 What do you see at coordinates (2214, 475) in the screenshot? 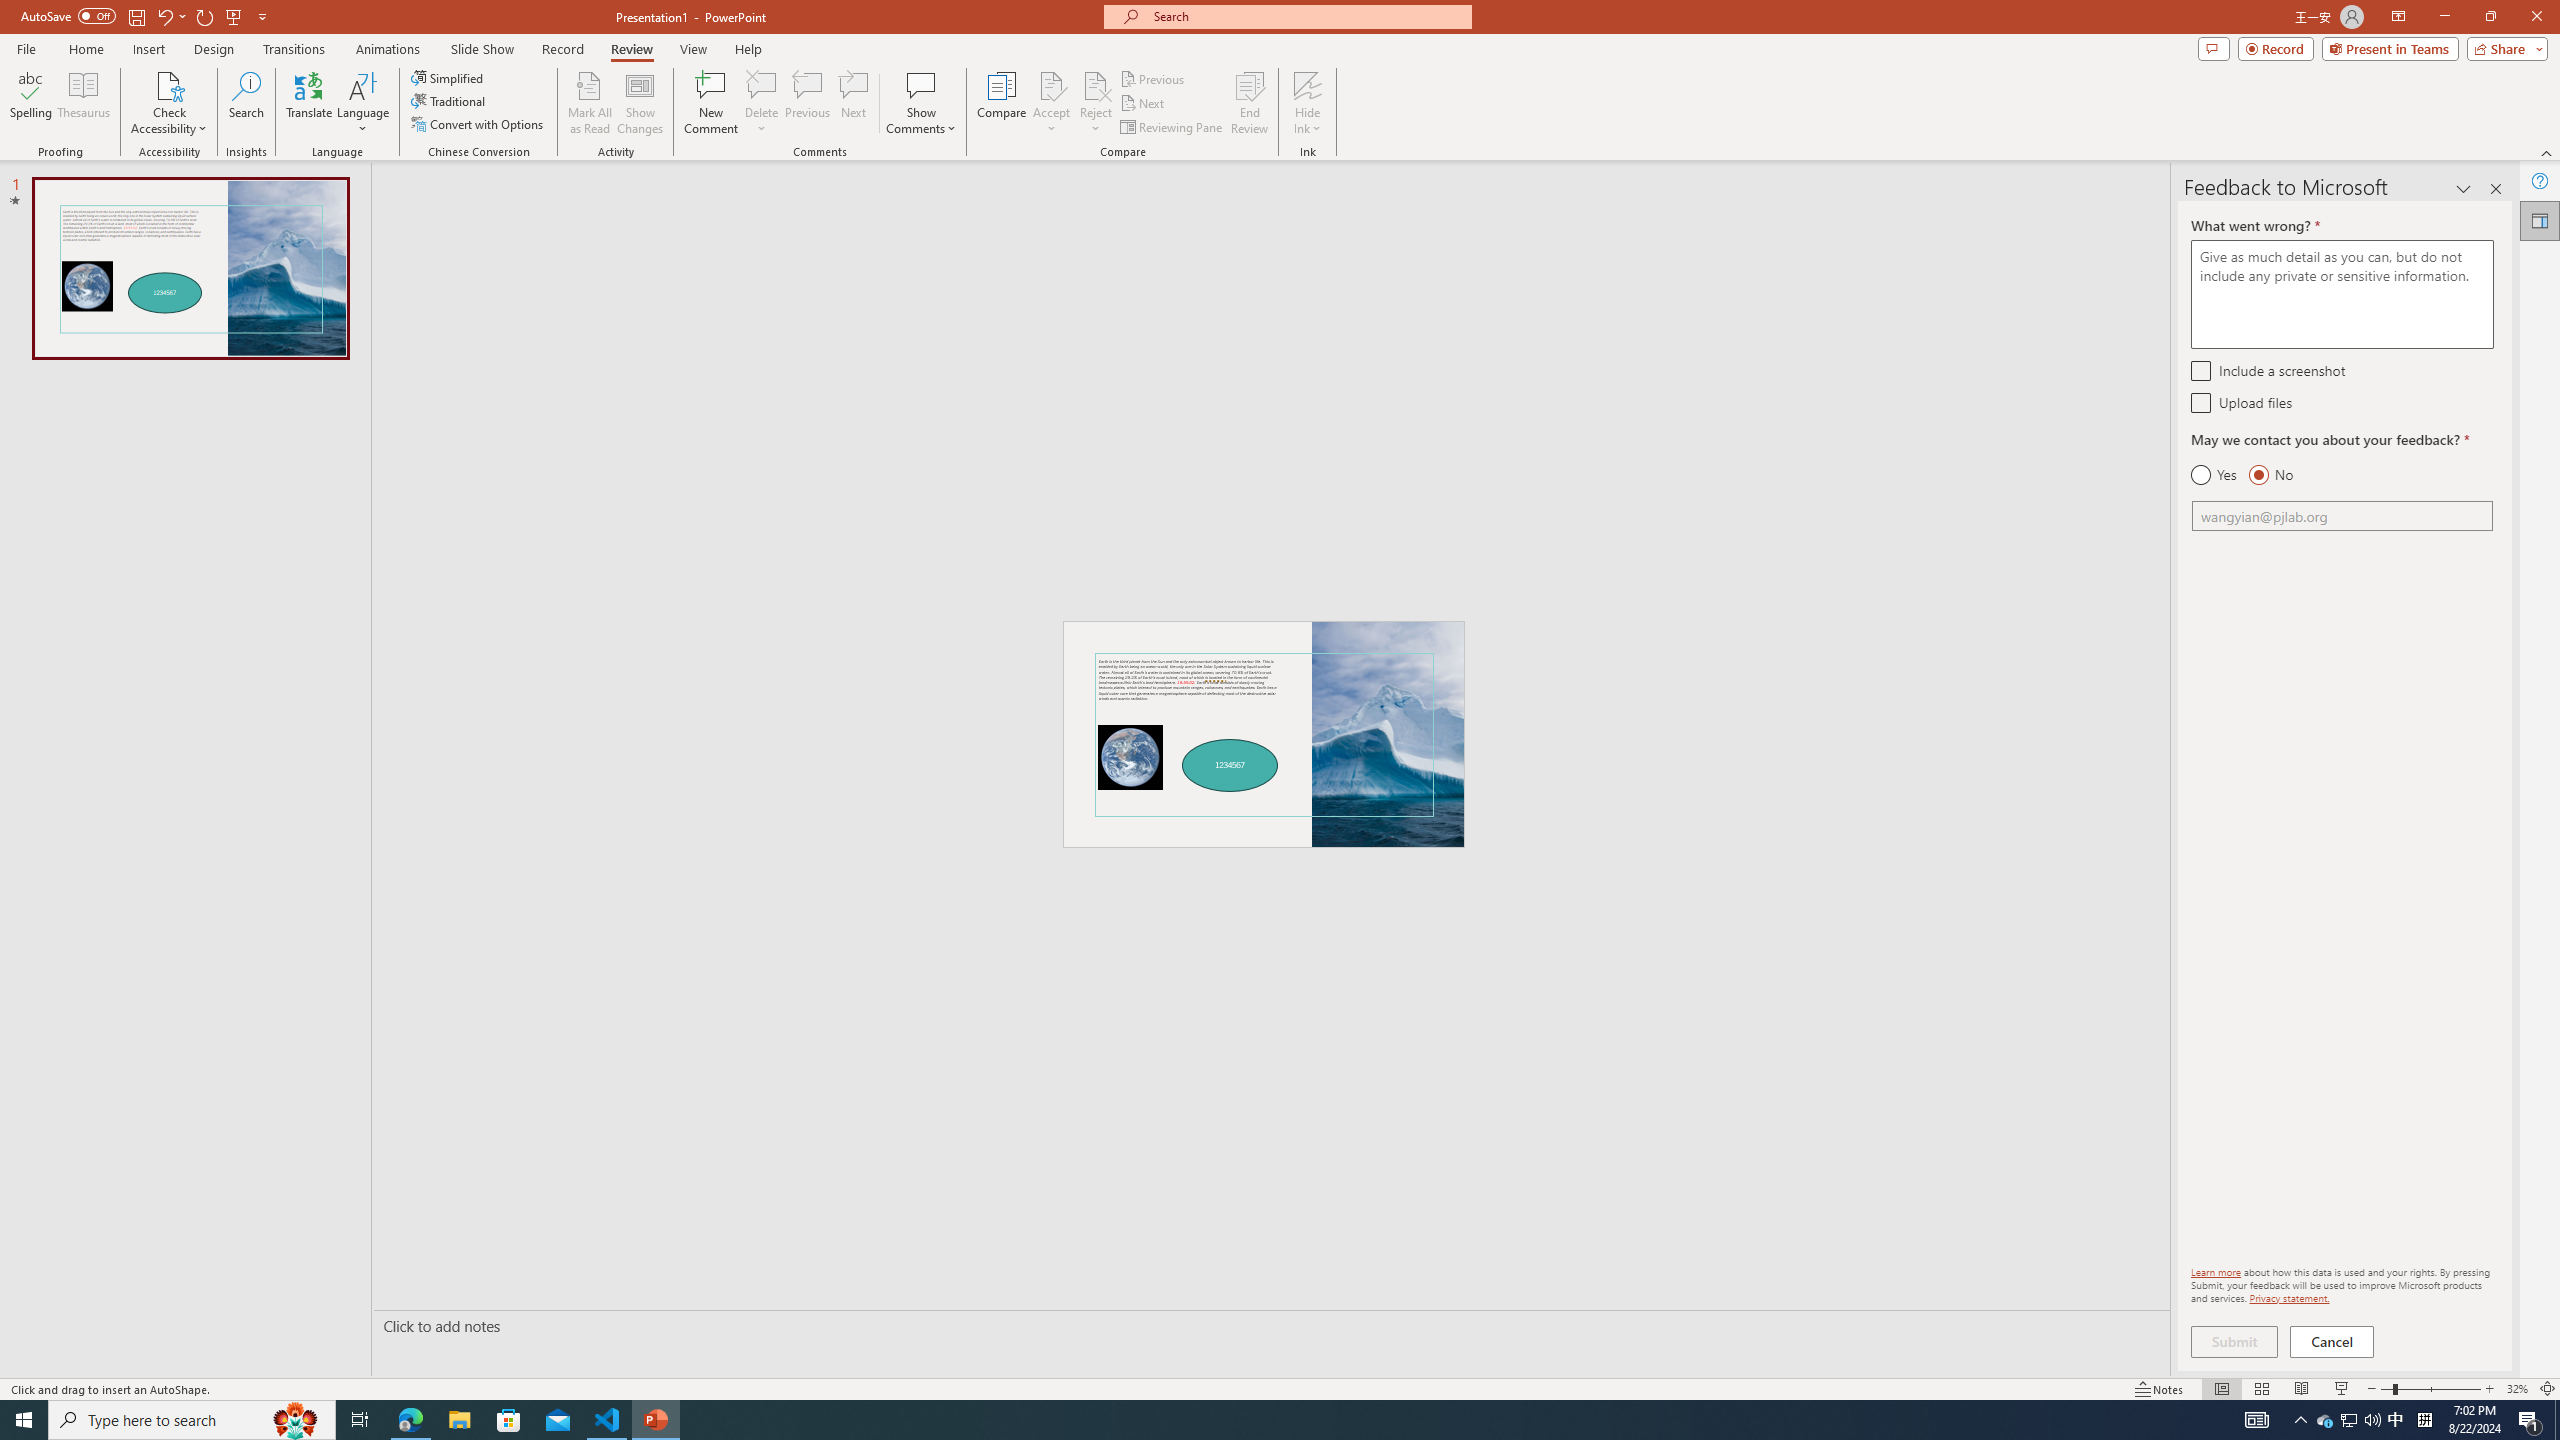
I see `Yes` at bounding box center [2214, 475].